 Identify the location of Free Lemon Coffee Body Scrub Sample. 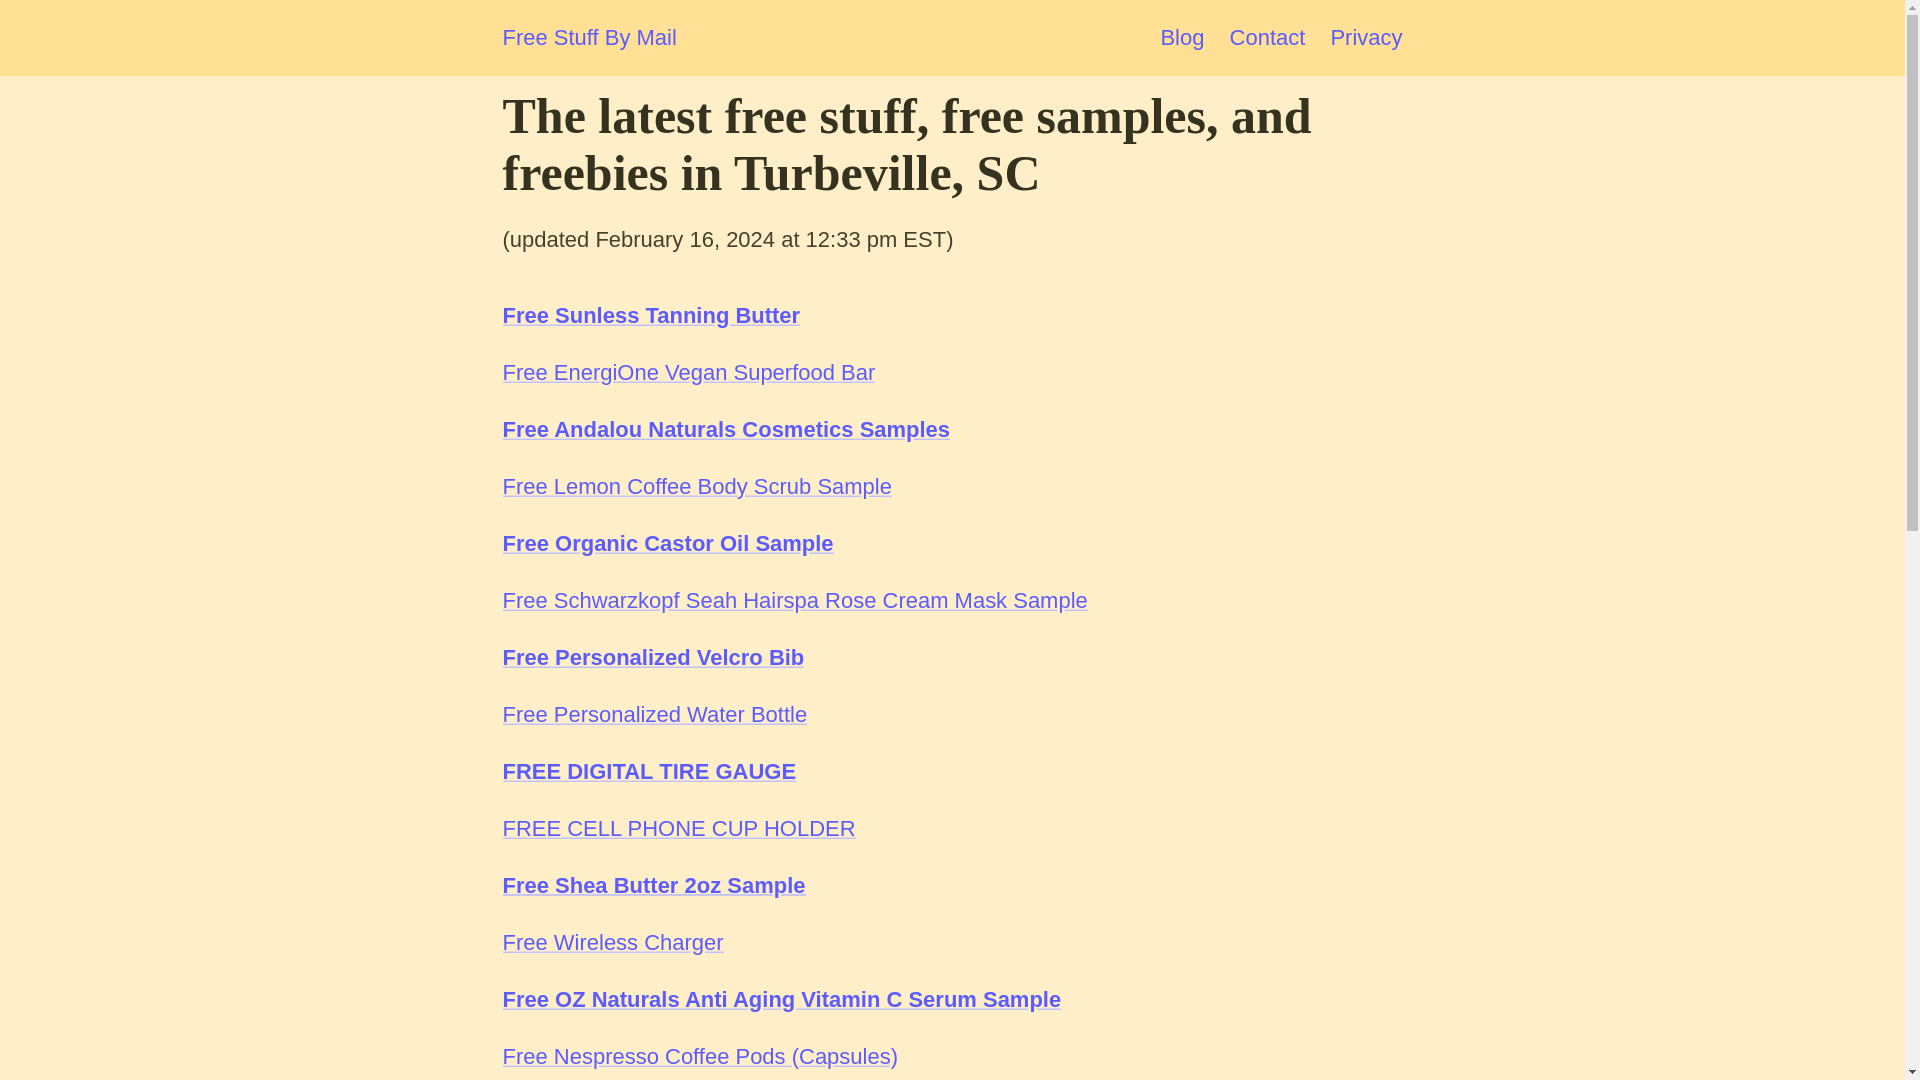
(696, 486).